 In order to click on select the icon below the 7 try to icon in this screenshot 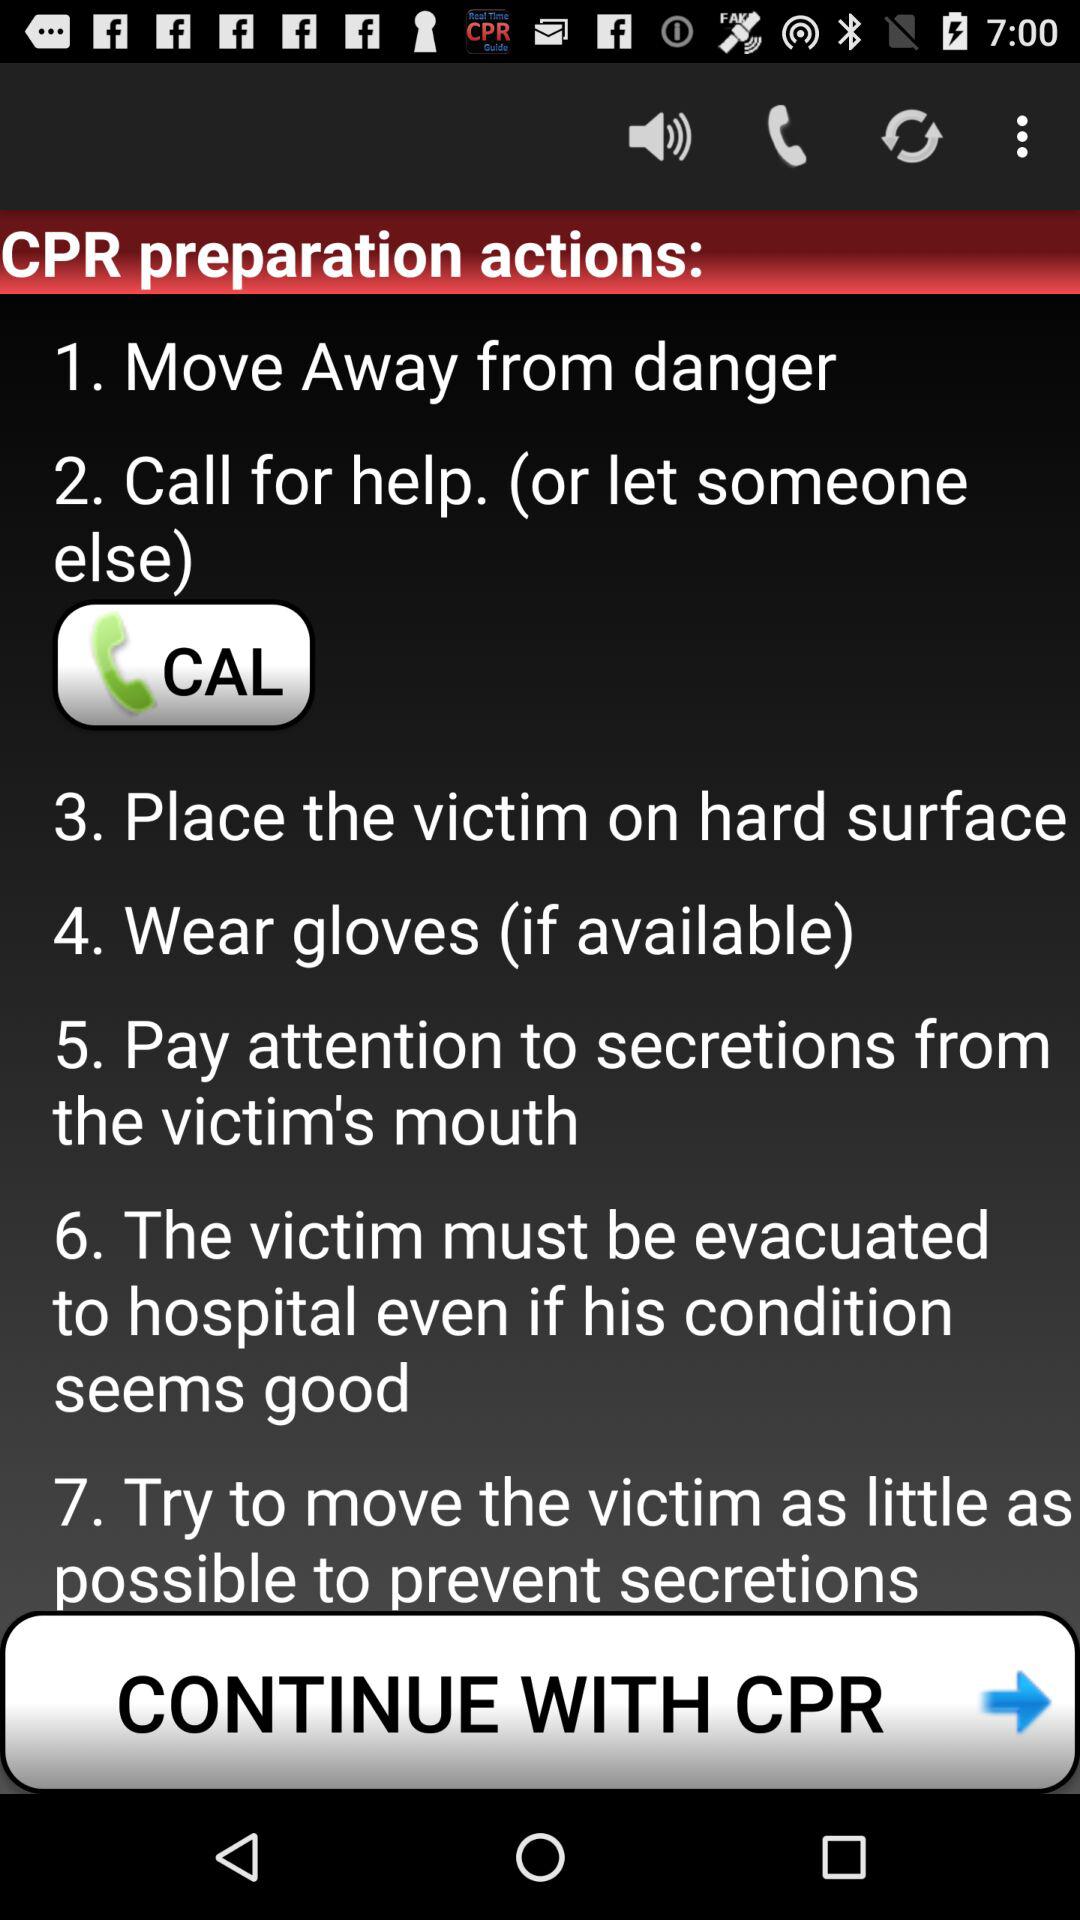, I will do `click(540, 1702)`.